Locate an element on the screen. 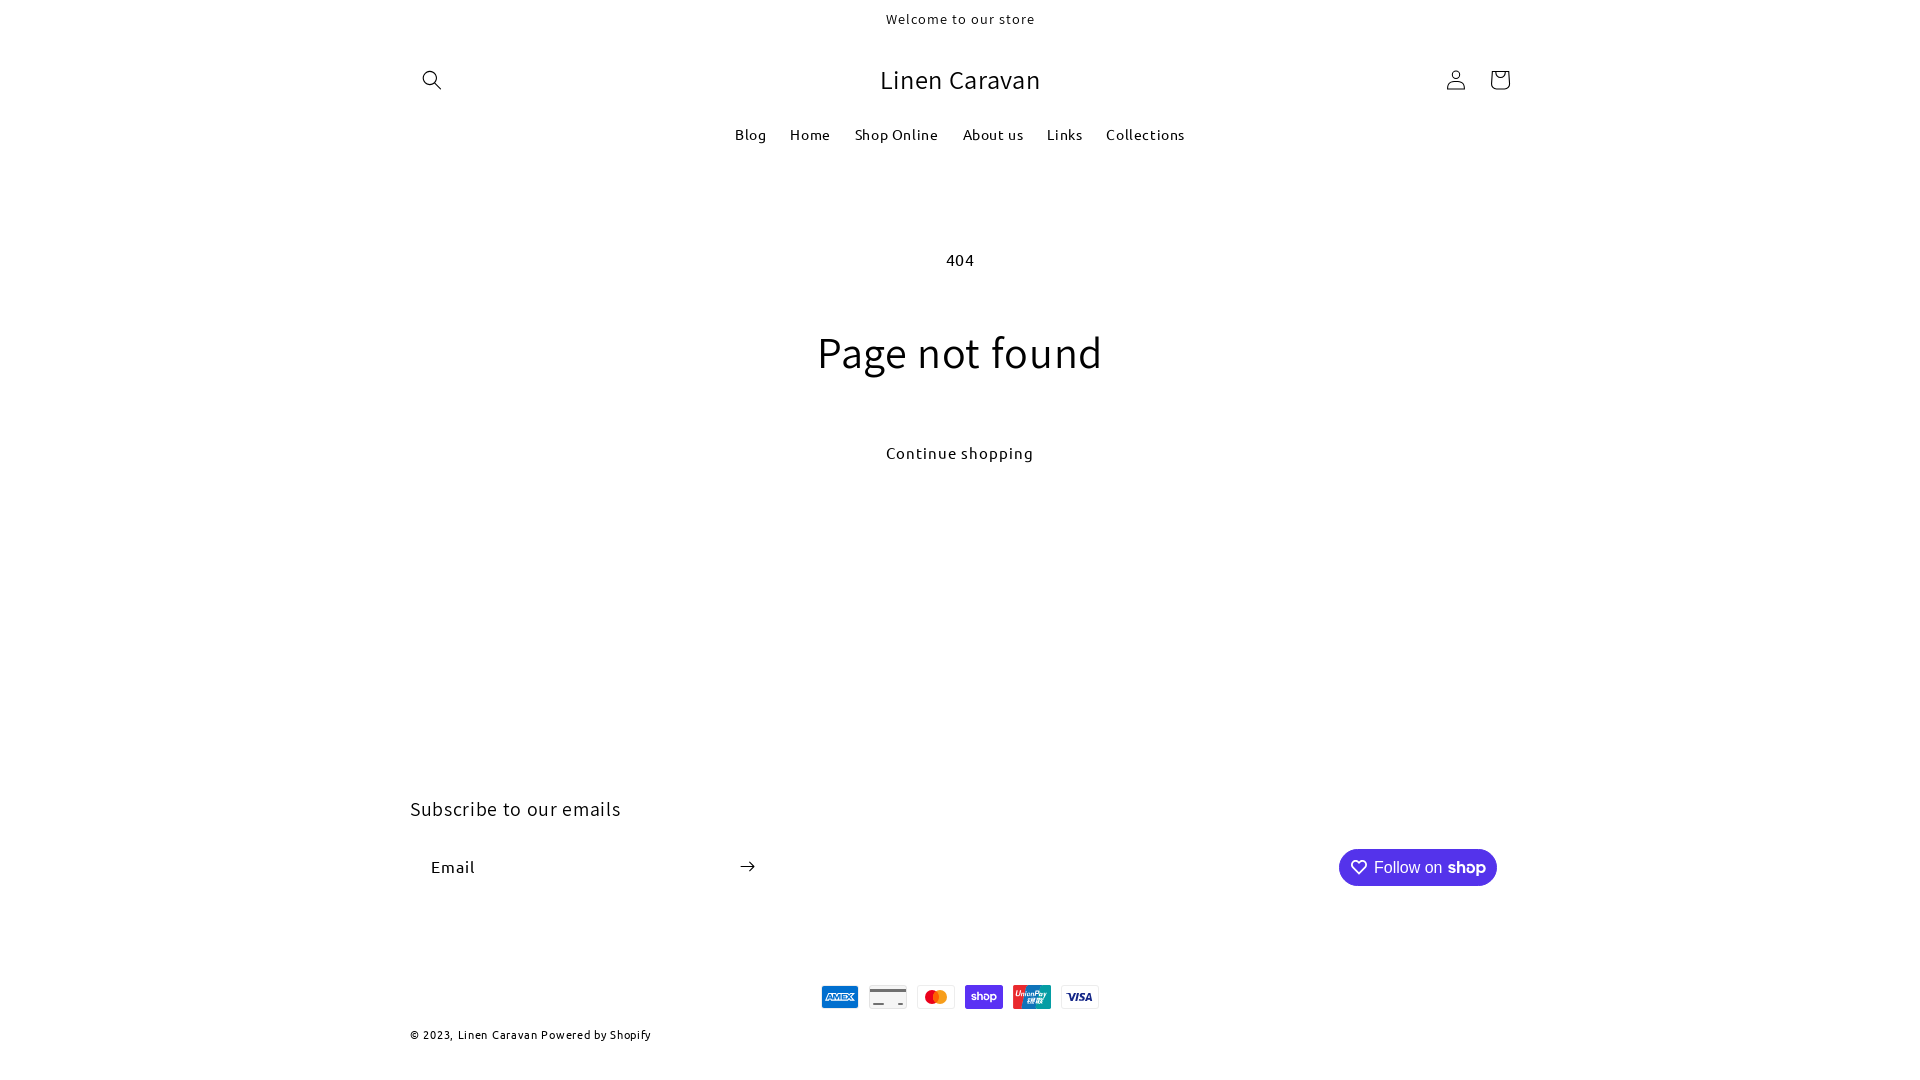 The height and width of the screenshot is (1080, 1920). Linen Caravan is located at coordinates (498, 1034).